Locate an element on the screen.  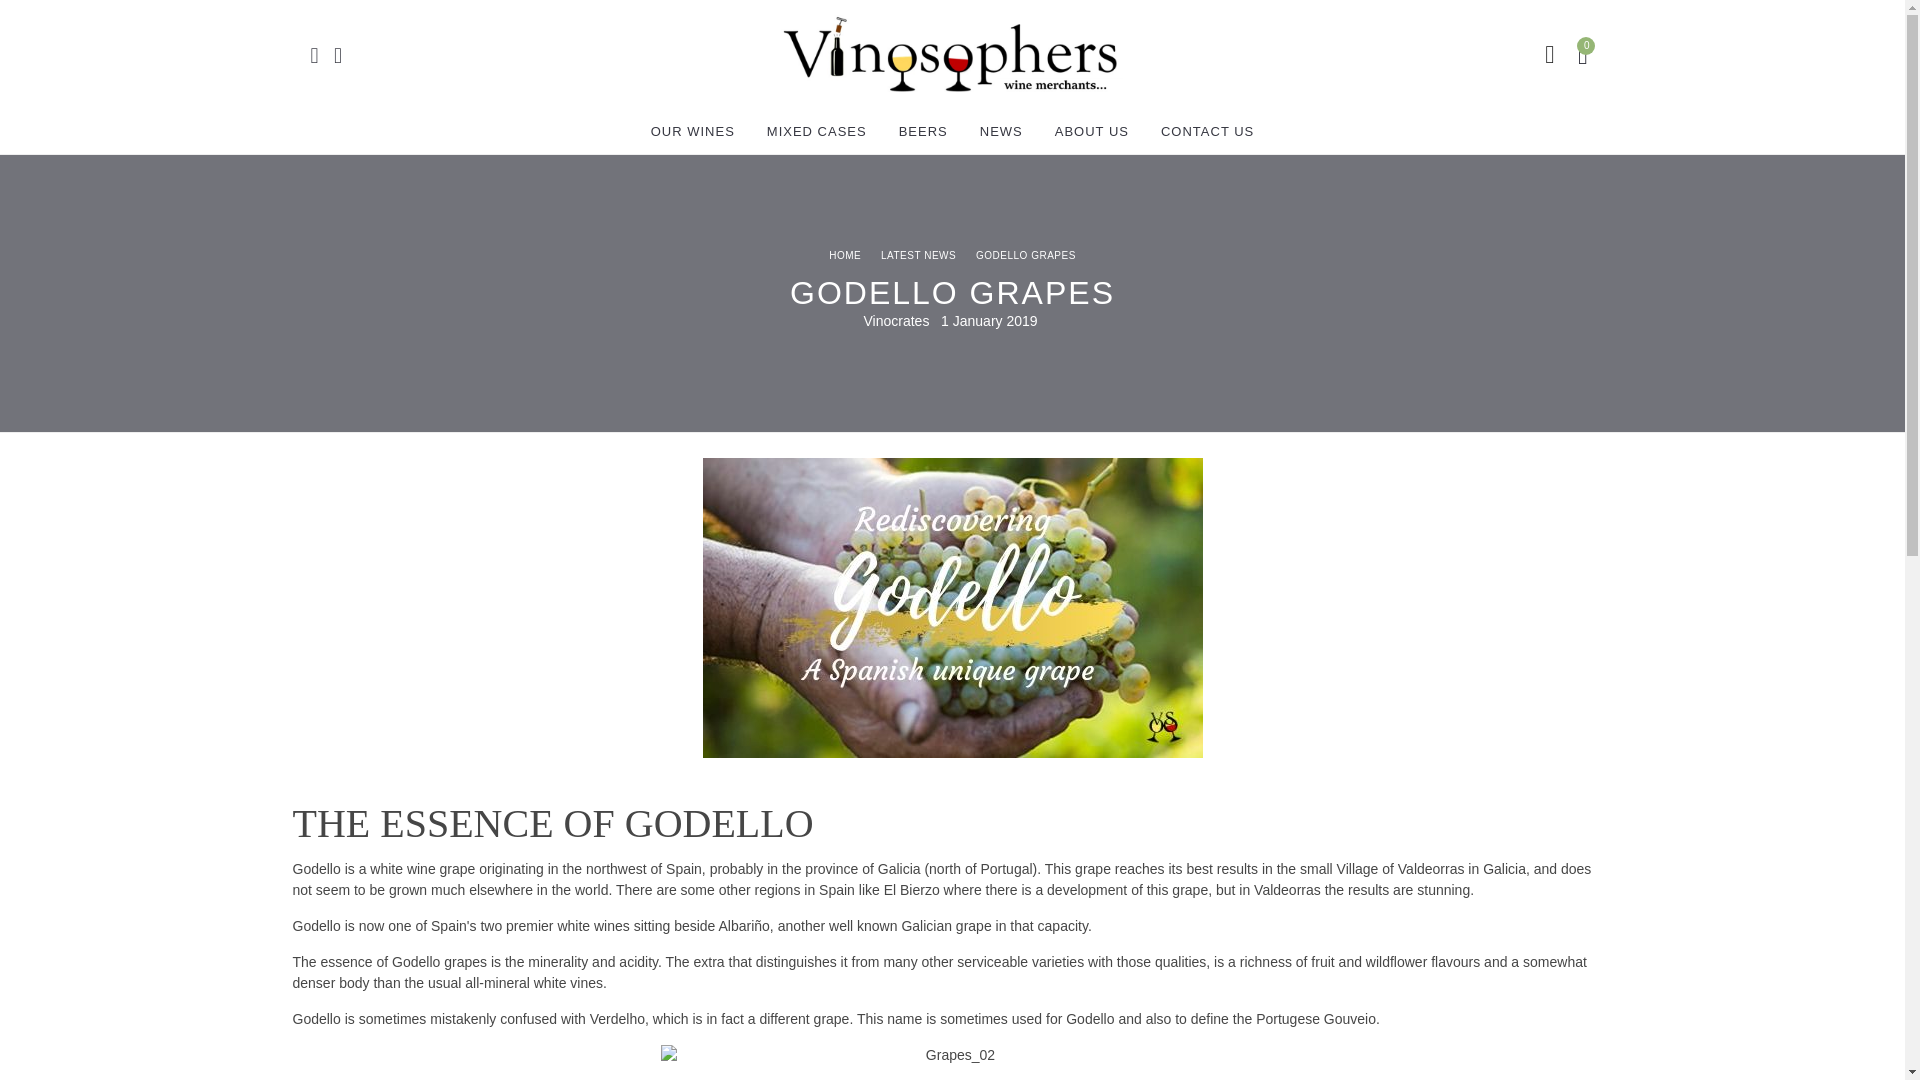
CONTACT US is located at coordinates (1206, 132).